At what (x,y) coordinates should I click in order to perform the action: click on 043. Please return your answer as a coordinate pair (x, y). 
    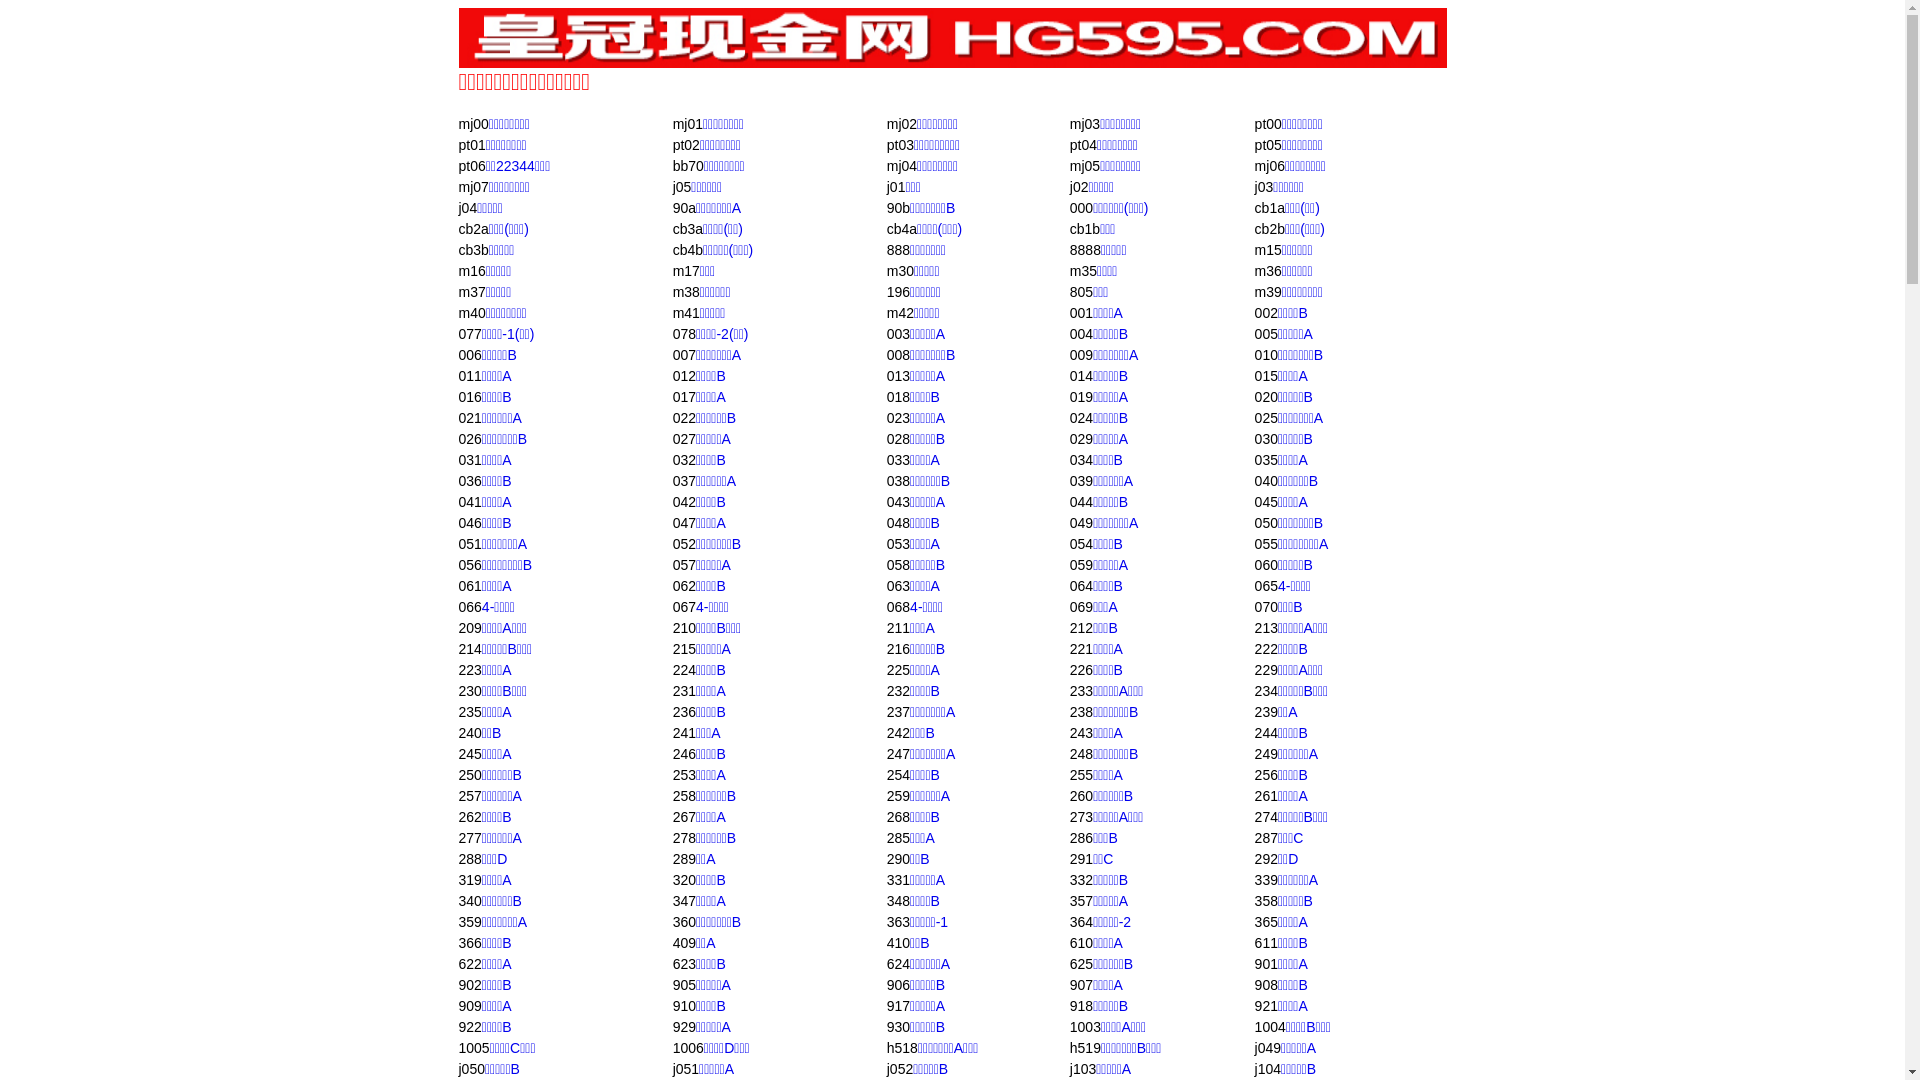
    Looking at the image, I should click on (898, 502).